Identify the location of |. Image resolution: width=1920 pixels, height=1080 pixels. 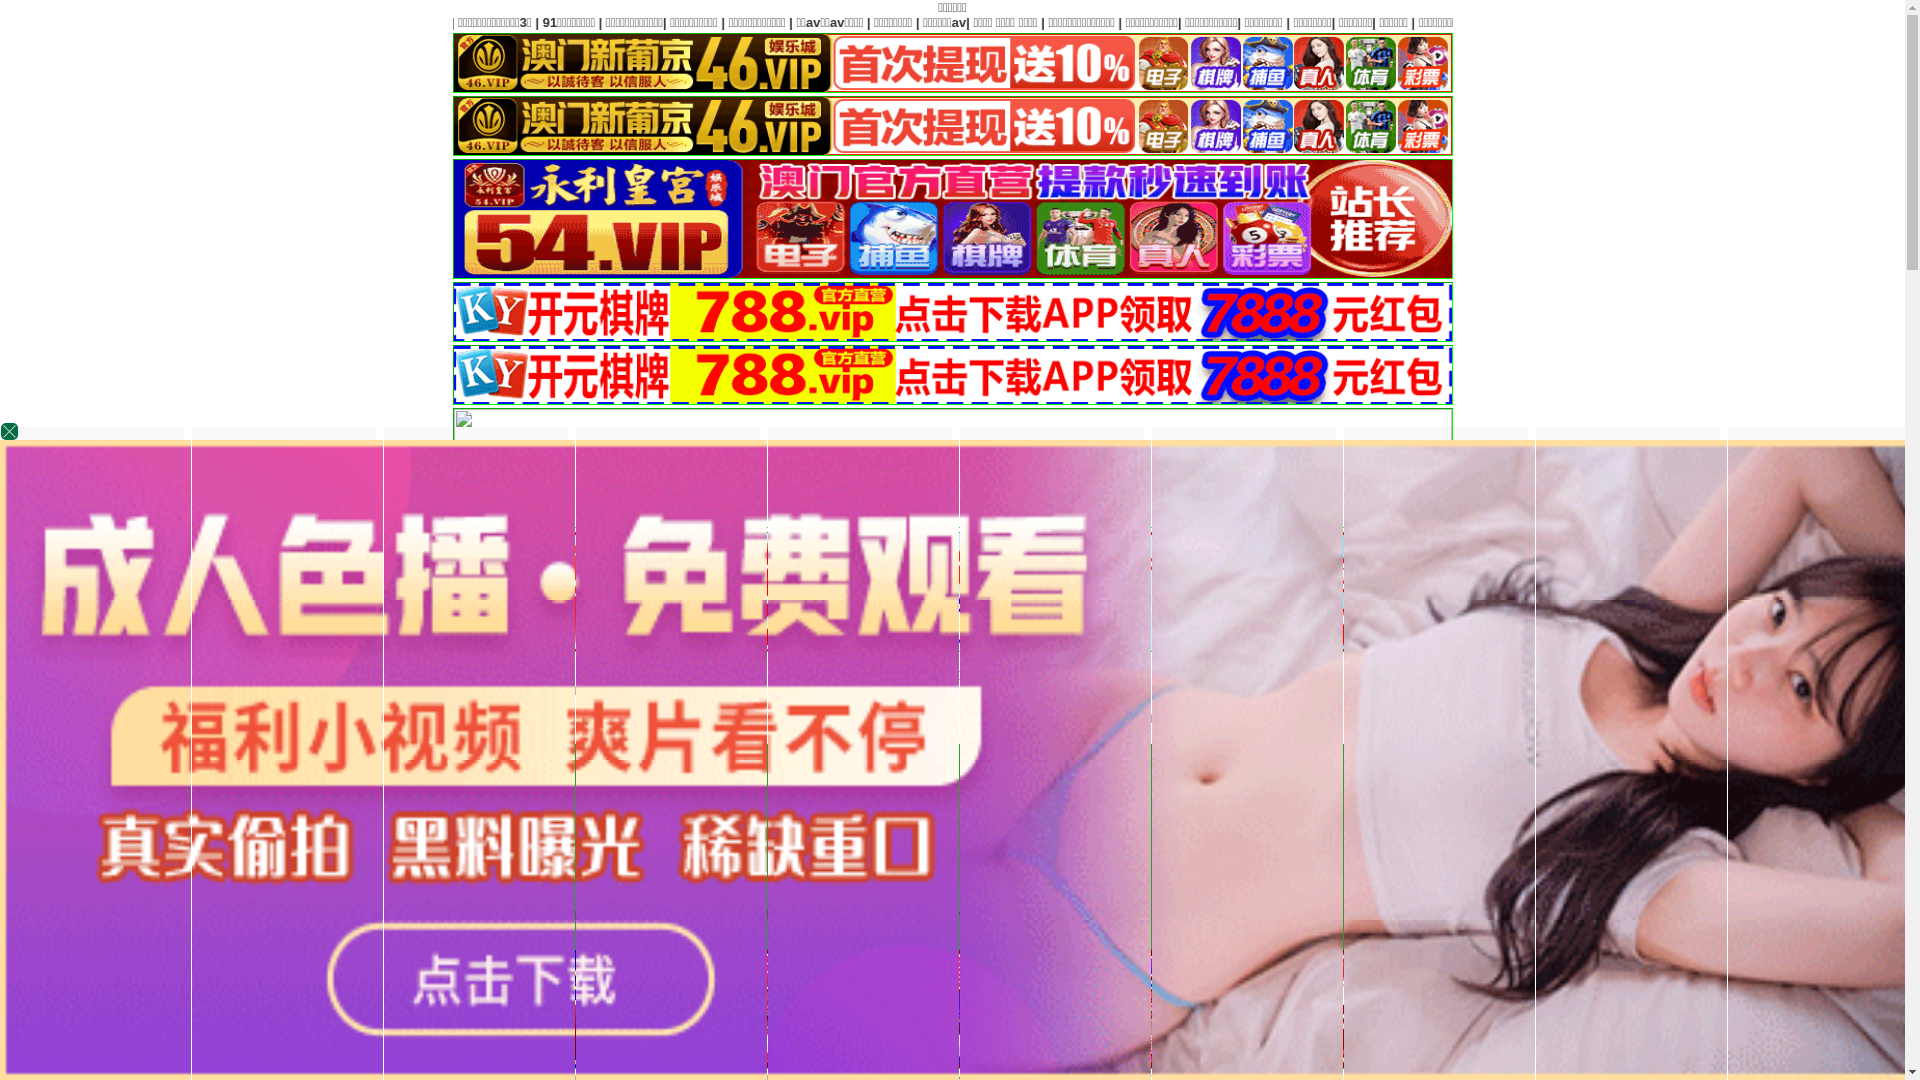
(1330, 914).